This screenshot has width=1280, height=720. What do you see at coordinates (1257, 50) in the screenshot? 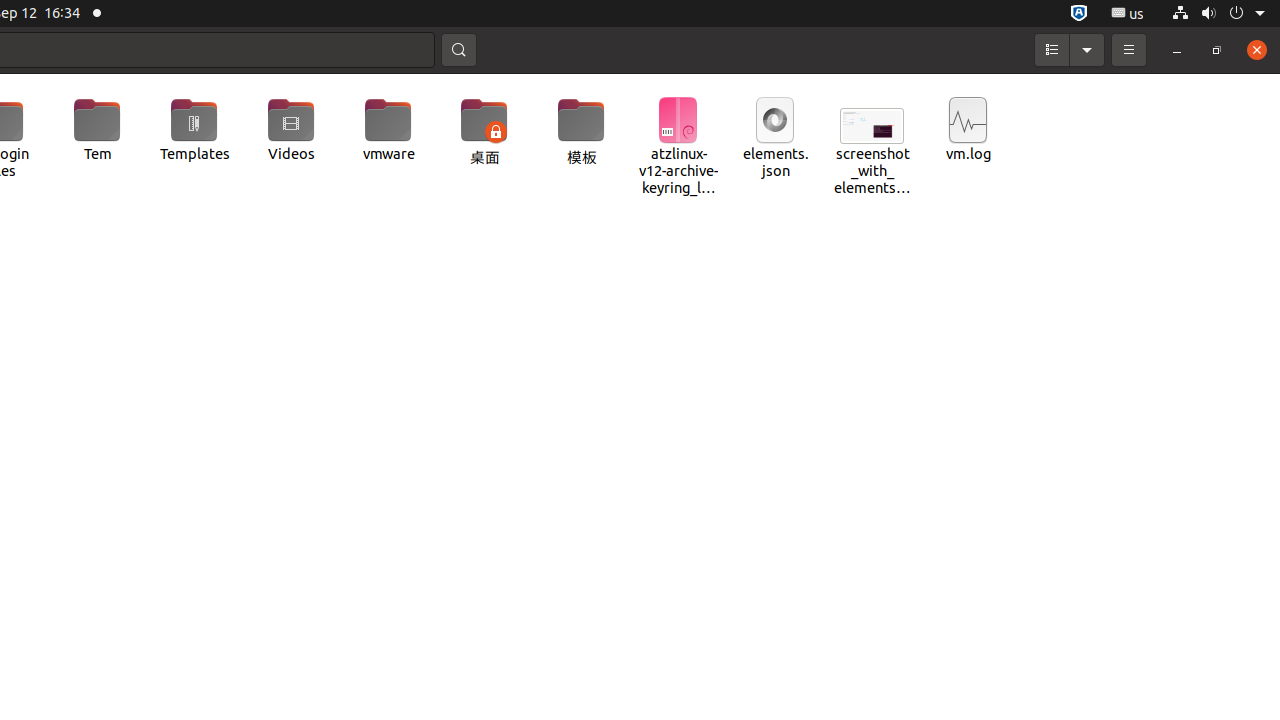
I see `Close` at bounding box center [1257, 50].